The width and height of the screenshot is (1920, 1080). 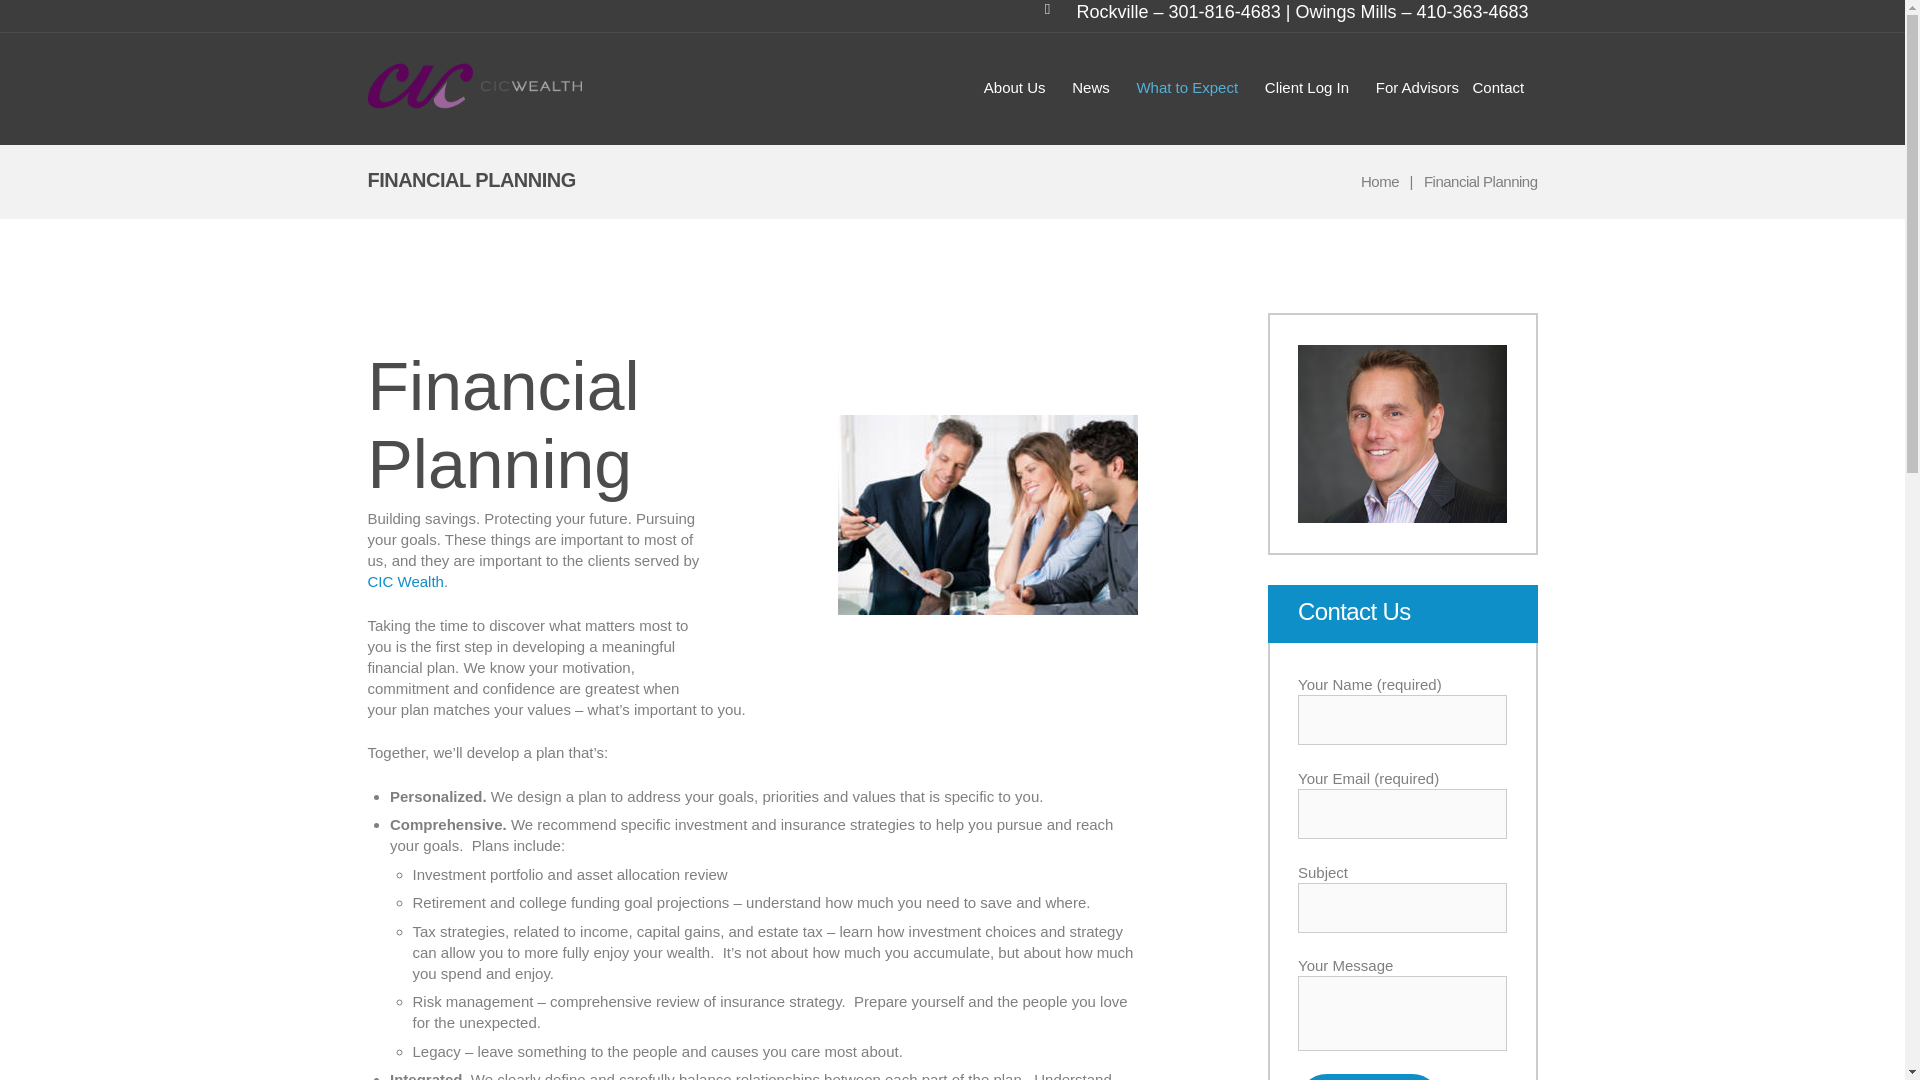 What do you see at coordinates (1369, 1076) in the screenshot?
I see `Send` at bounding box center [1369, 1076].